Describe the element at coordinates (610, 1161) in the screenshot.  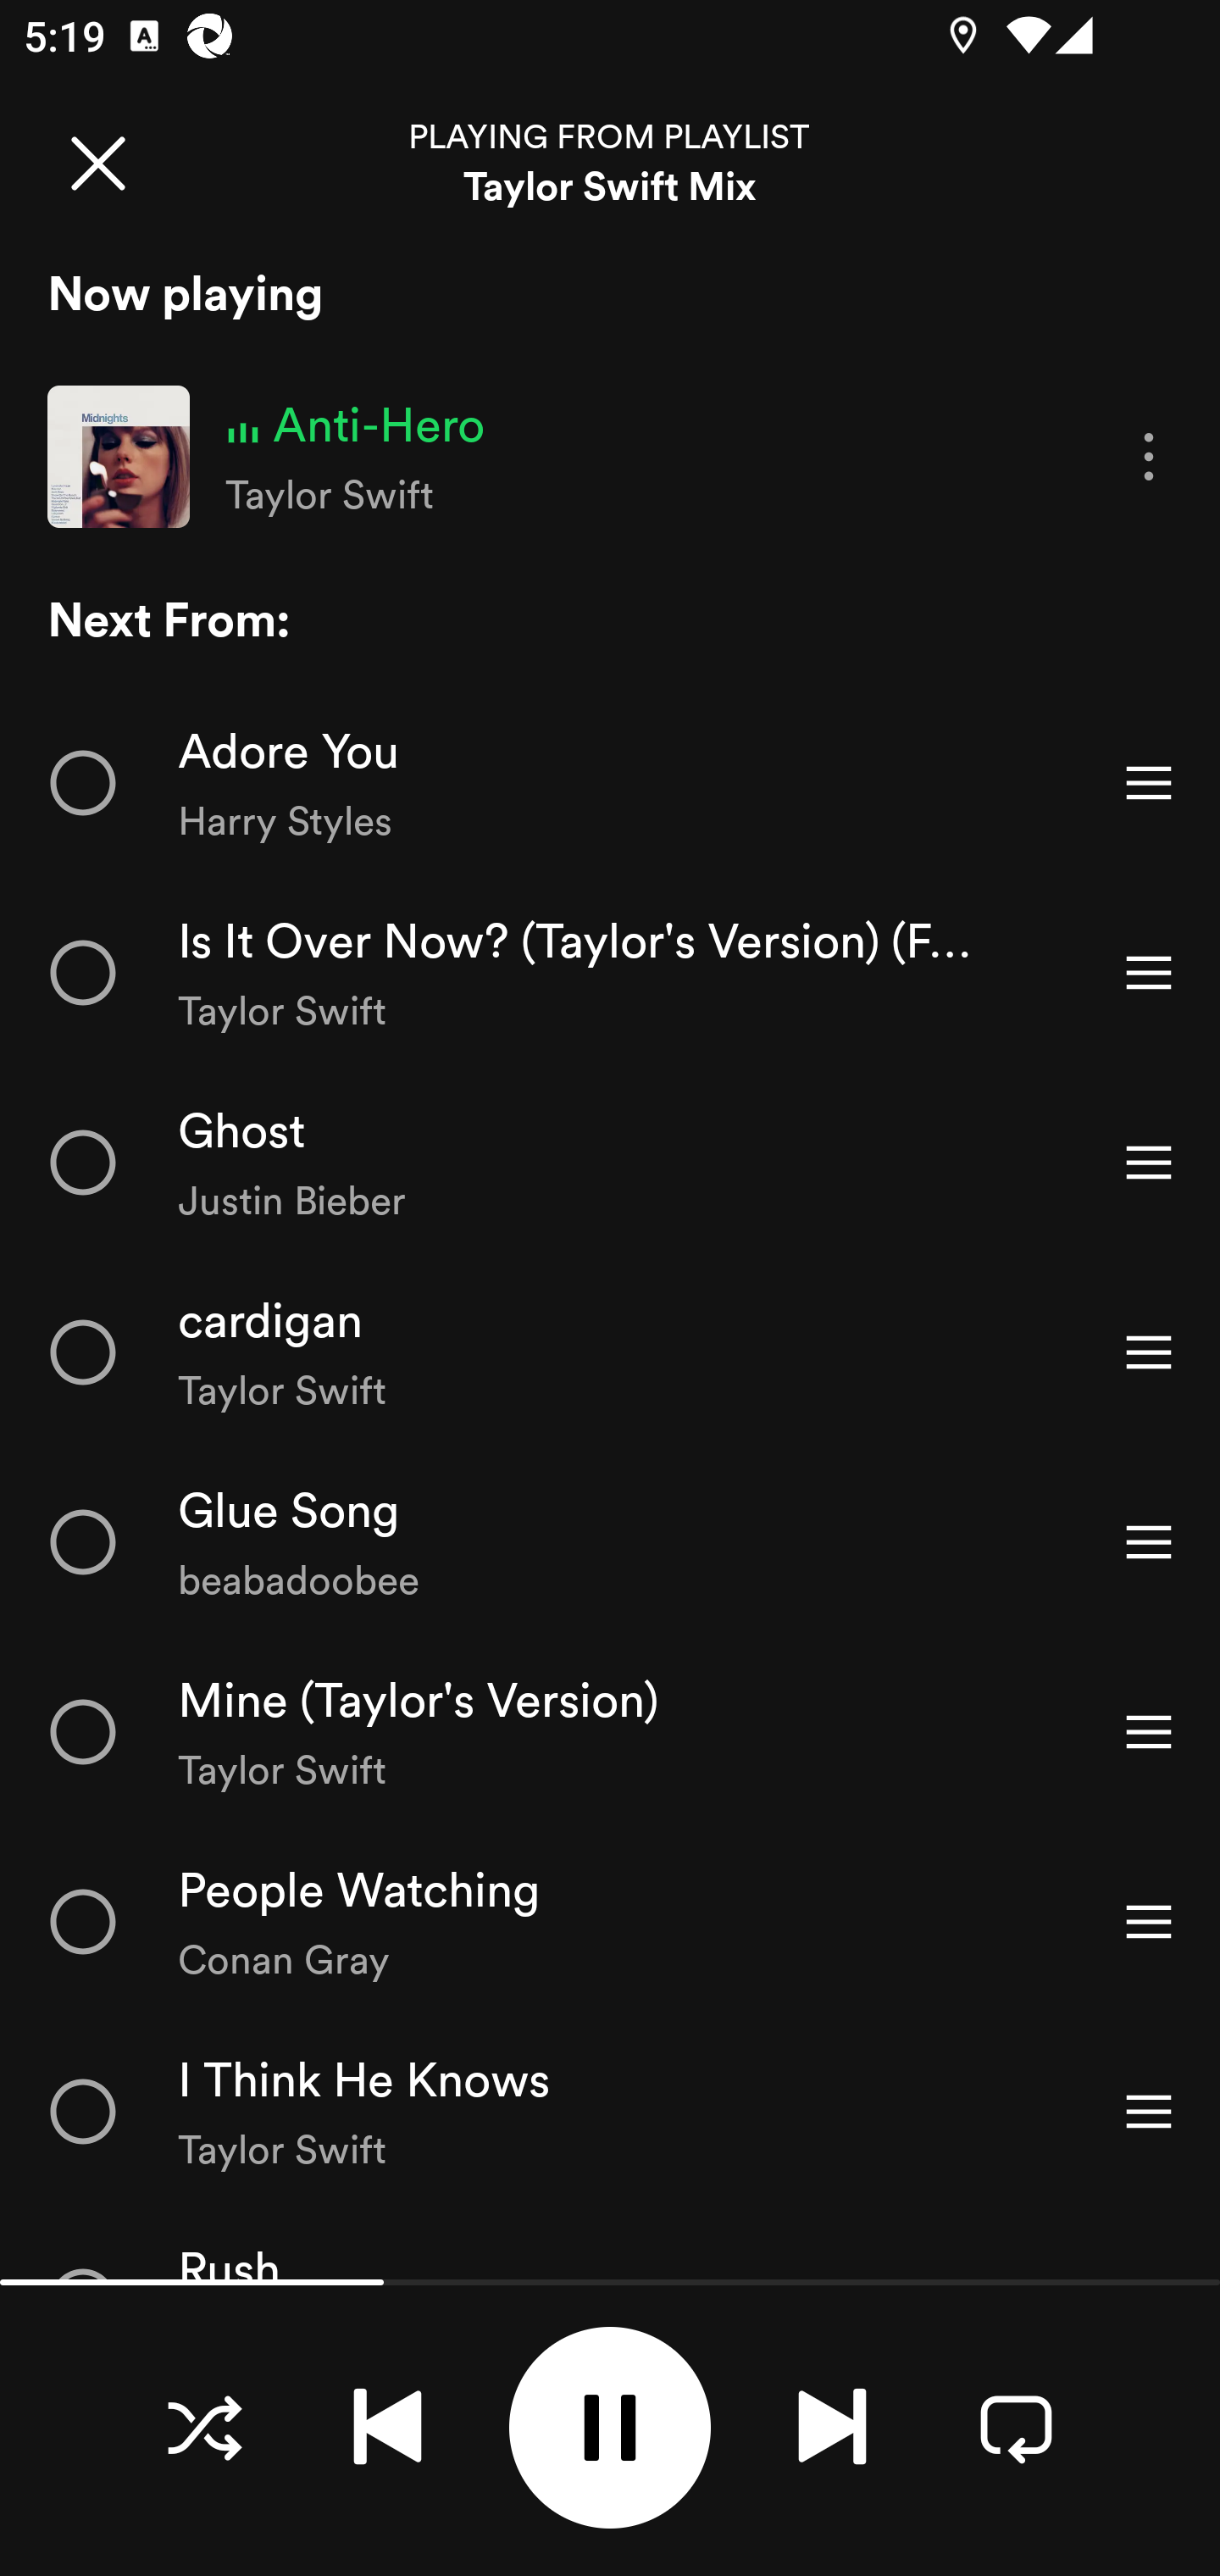
I see `Ghost Justin Bieber Reorder track` at that location.